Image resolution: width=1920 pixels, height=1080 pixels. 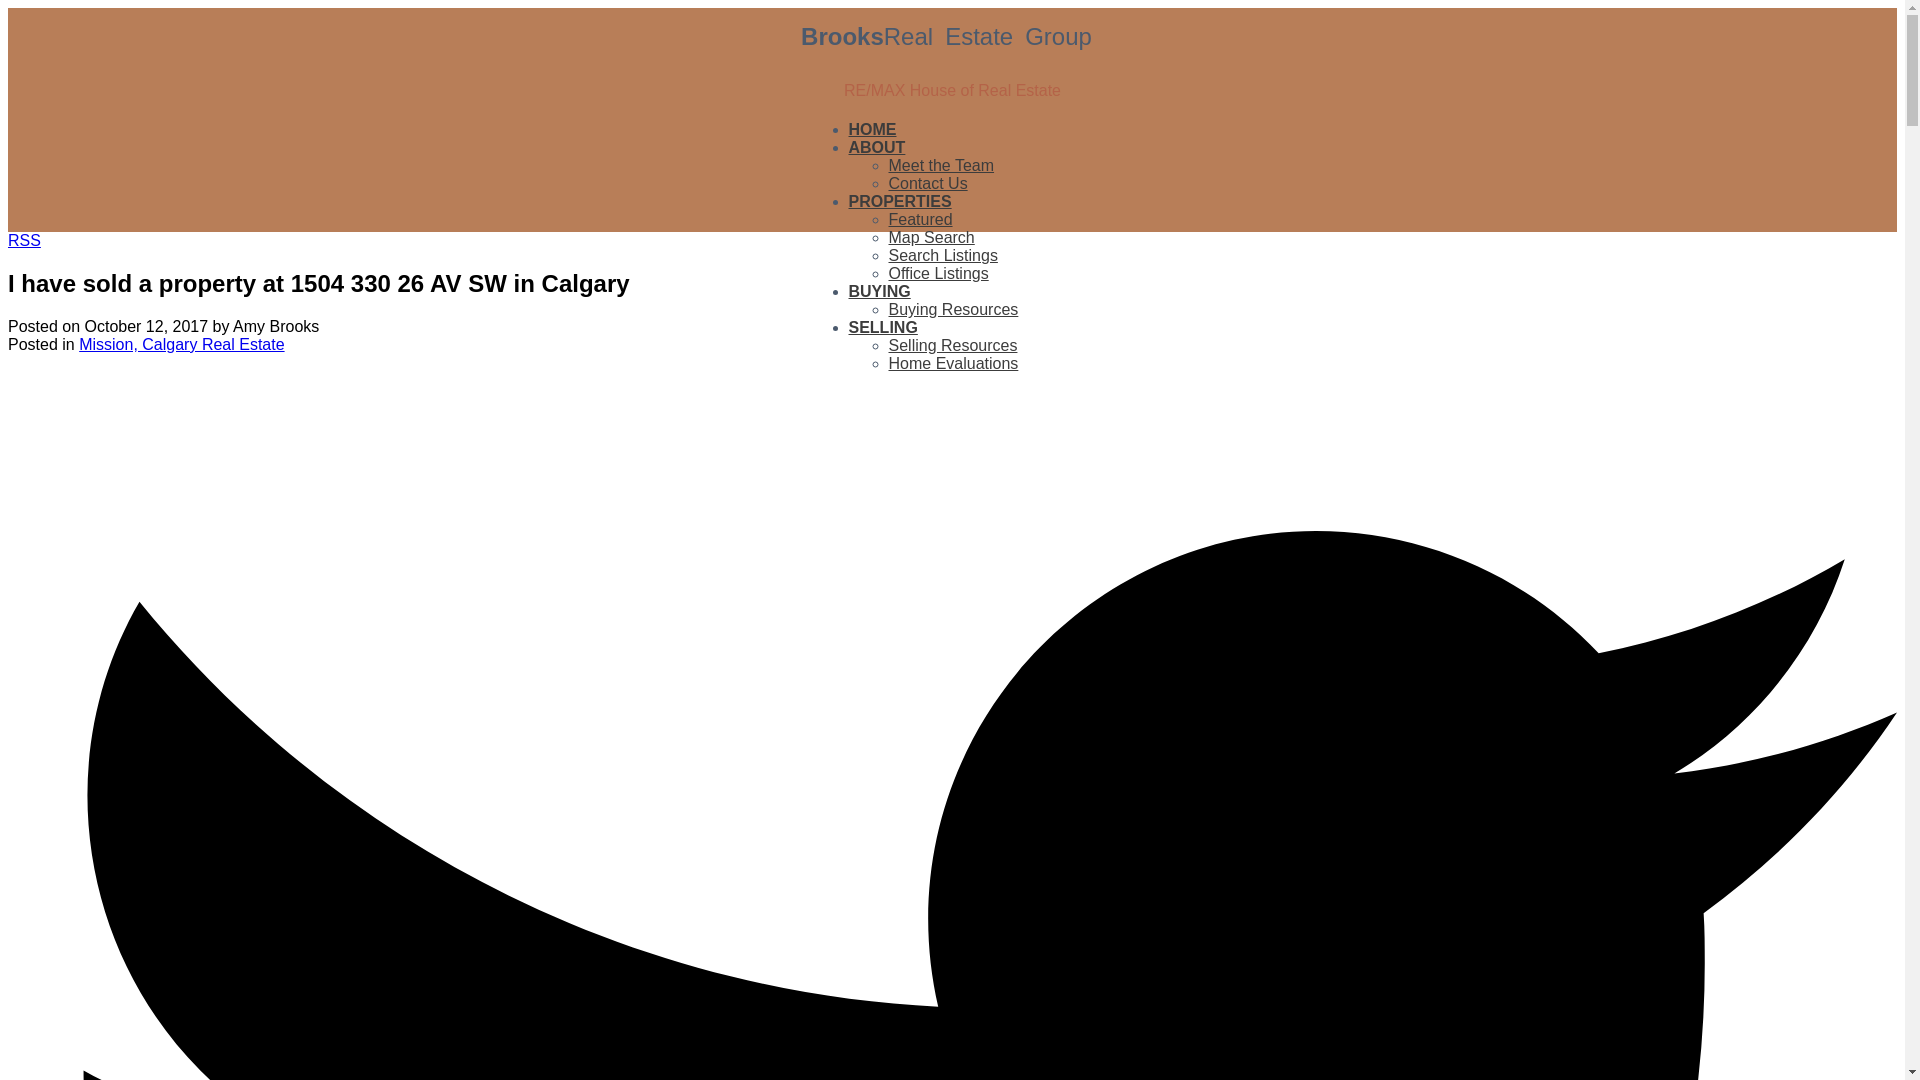 What do you see at coordinates (24, 240) in the screenshot?
I see `RSS` at bounding box center [24, 240].